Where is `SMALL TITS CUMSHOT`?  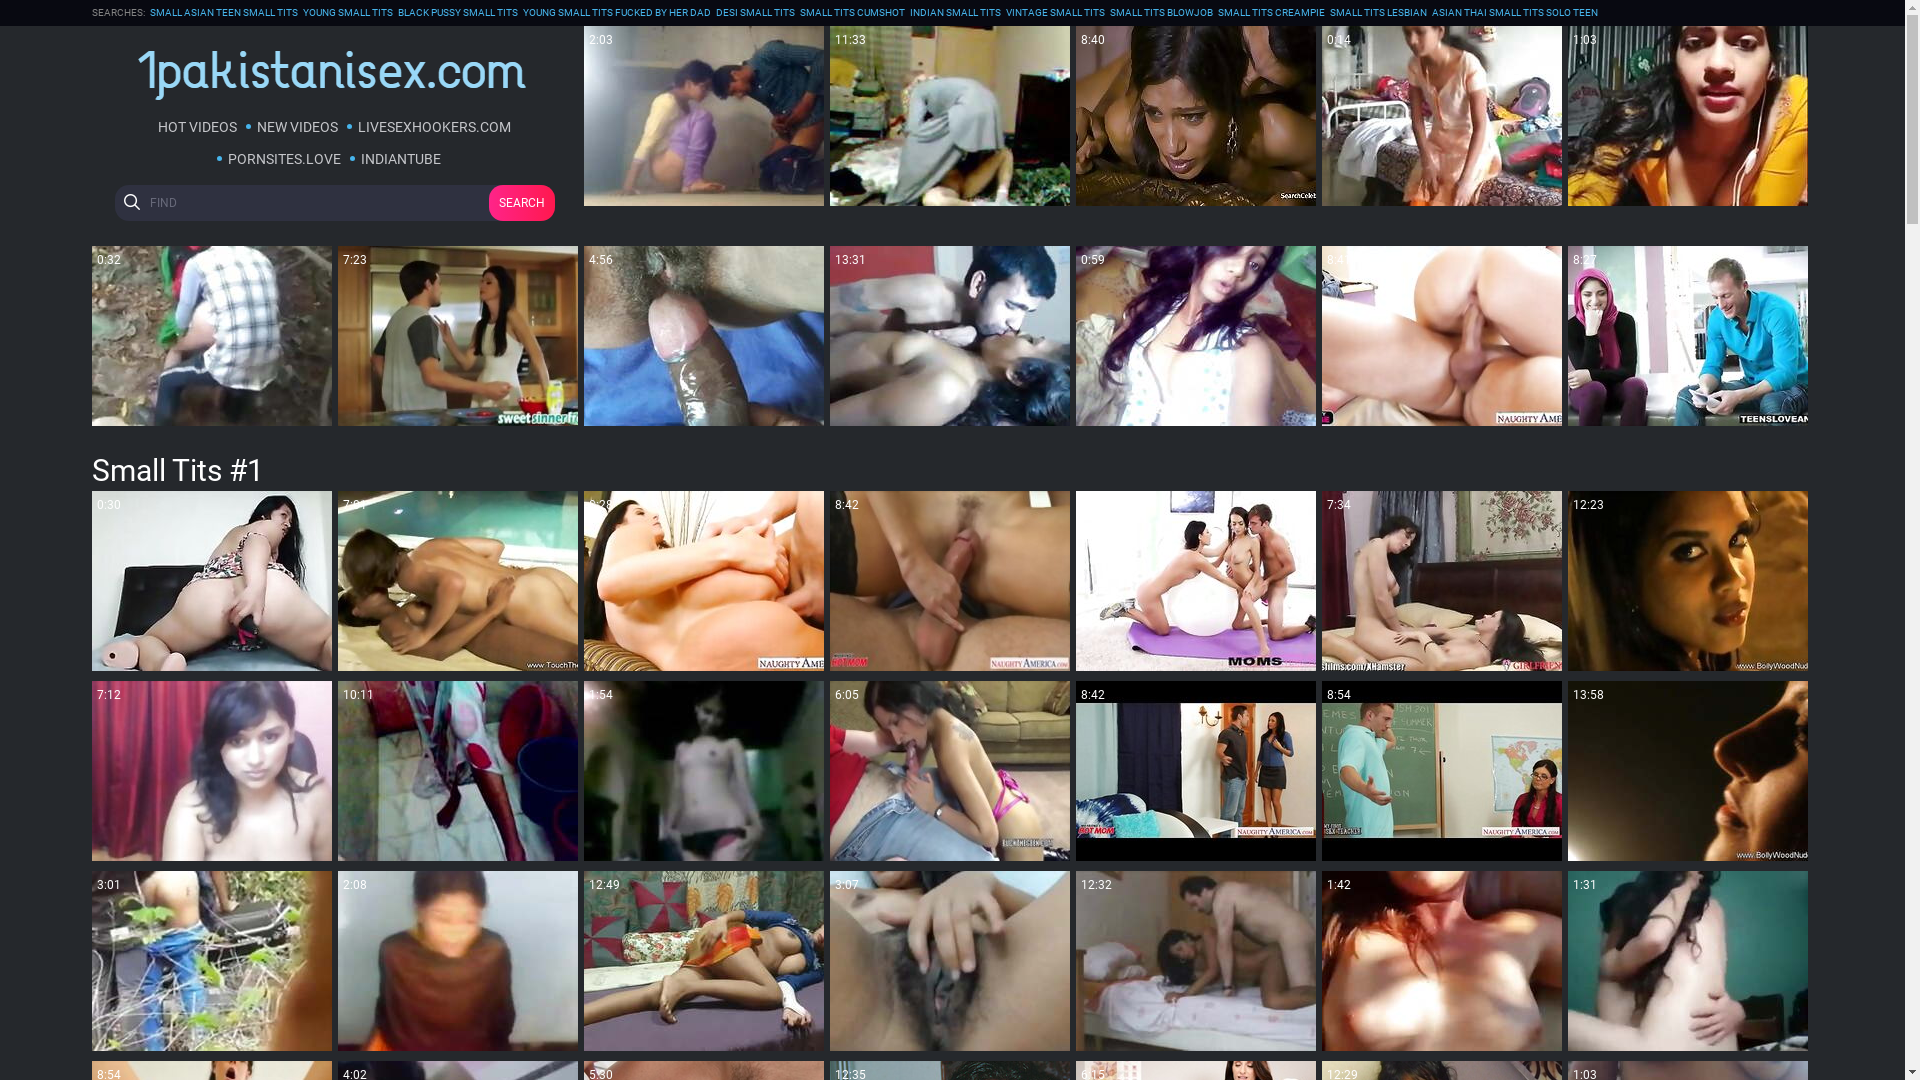 SMALL TITS CUMSHOT is located at coordinates (852, 13).